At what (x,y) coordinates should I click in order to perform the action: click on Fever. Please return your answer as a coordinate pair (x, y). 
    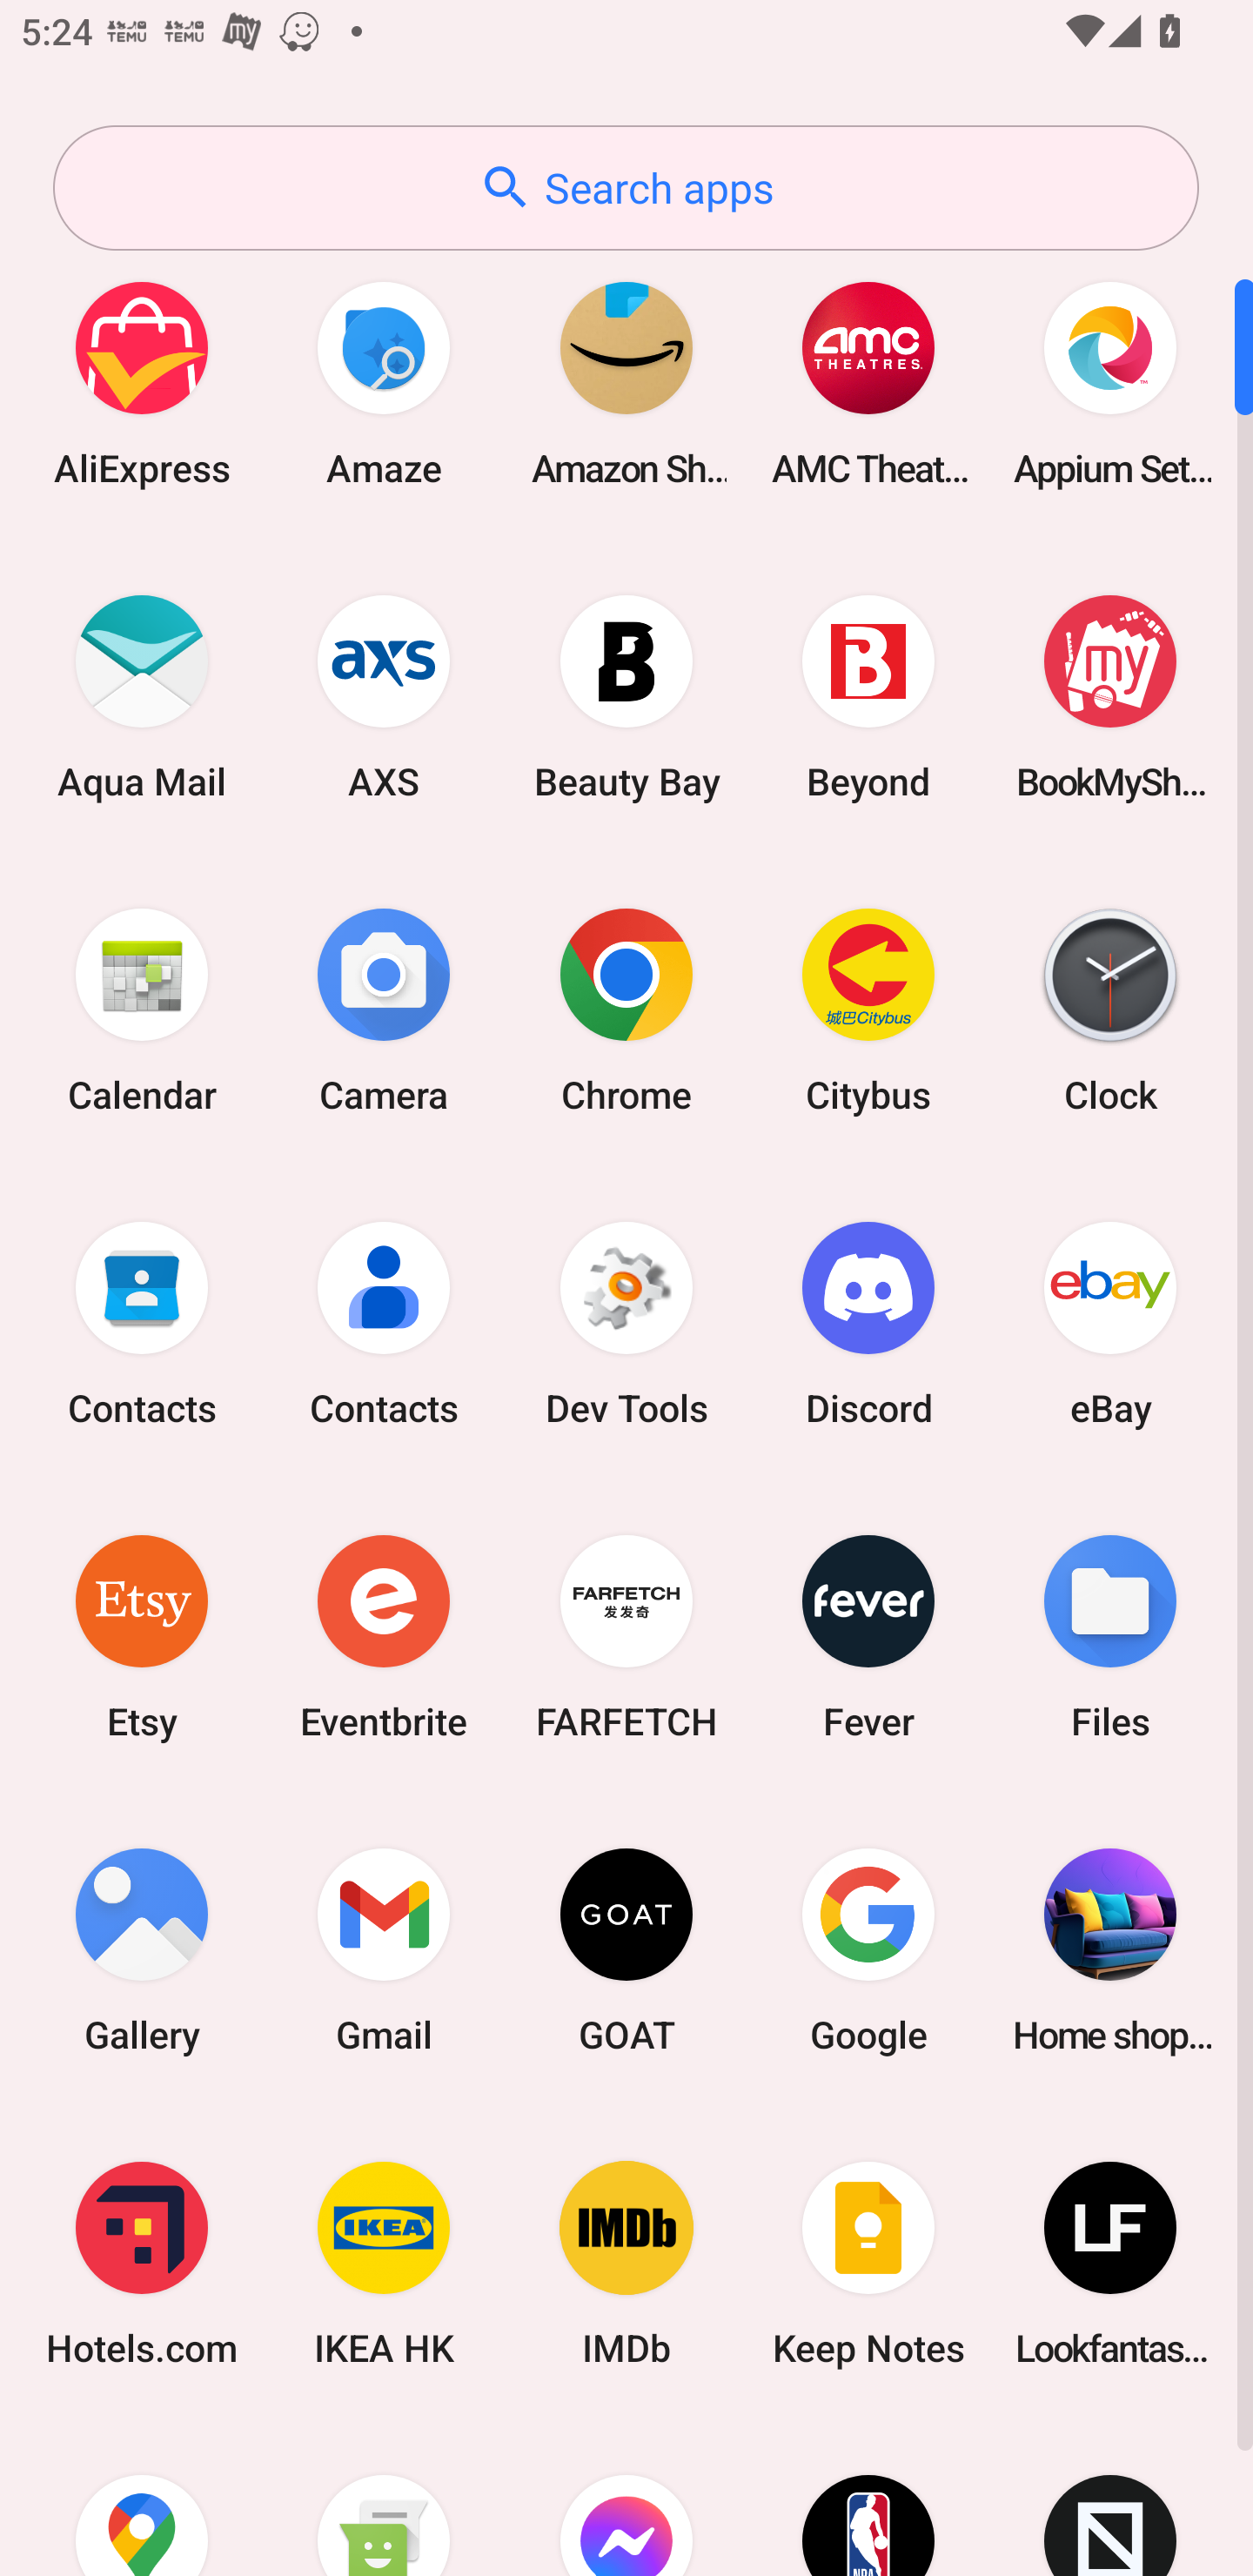
    Looking at the image, I should click on (868, 1636).